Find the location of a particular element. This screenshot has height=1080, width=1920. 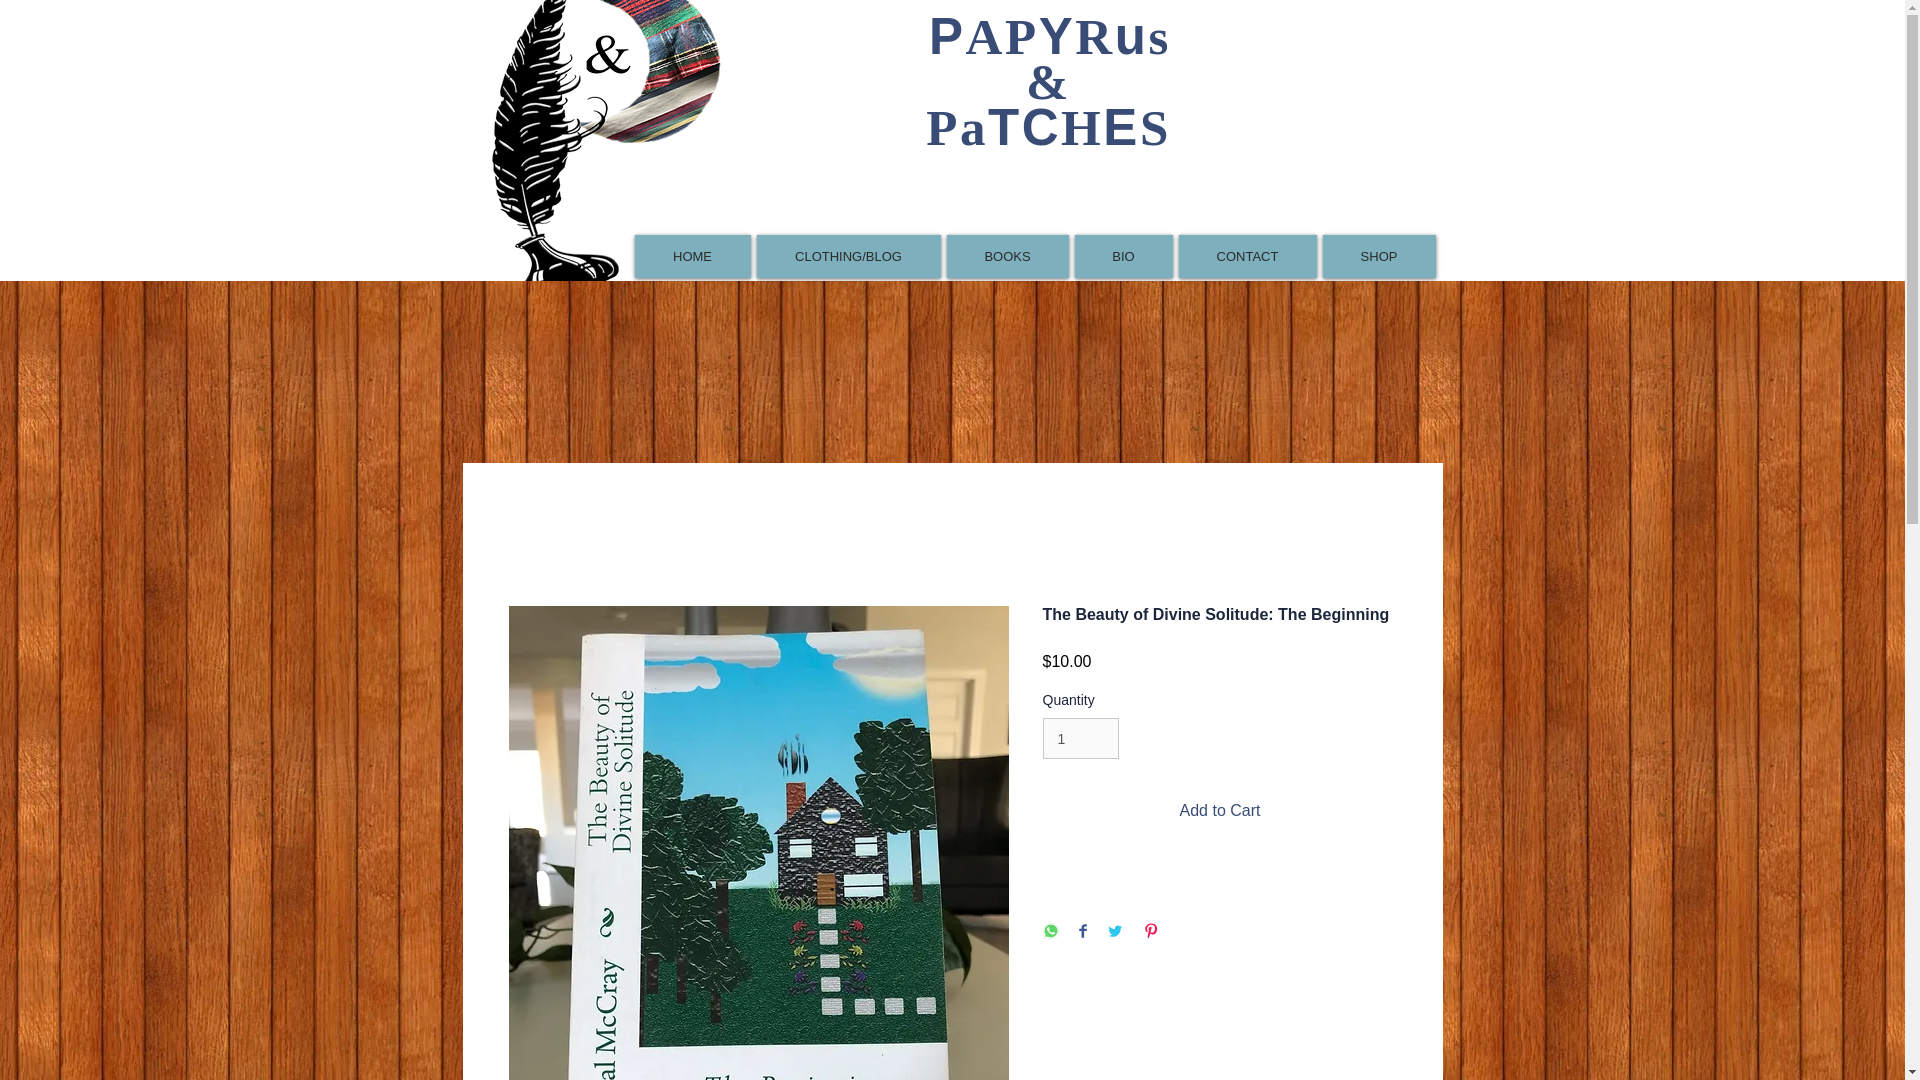

HOME is located at coordinates (692, 256).